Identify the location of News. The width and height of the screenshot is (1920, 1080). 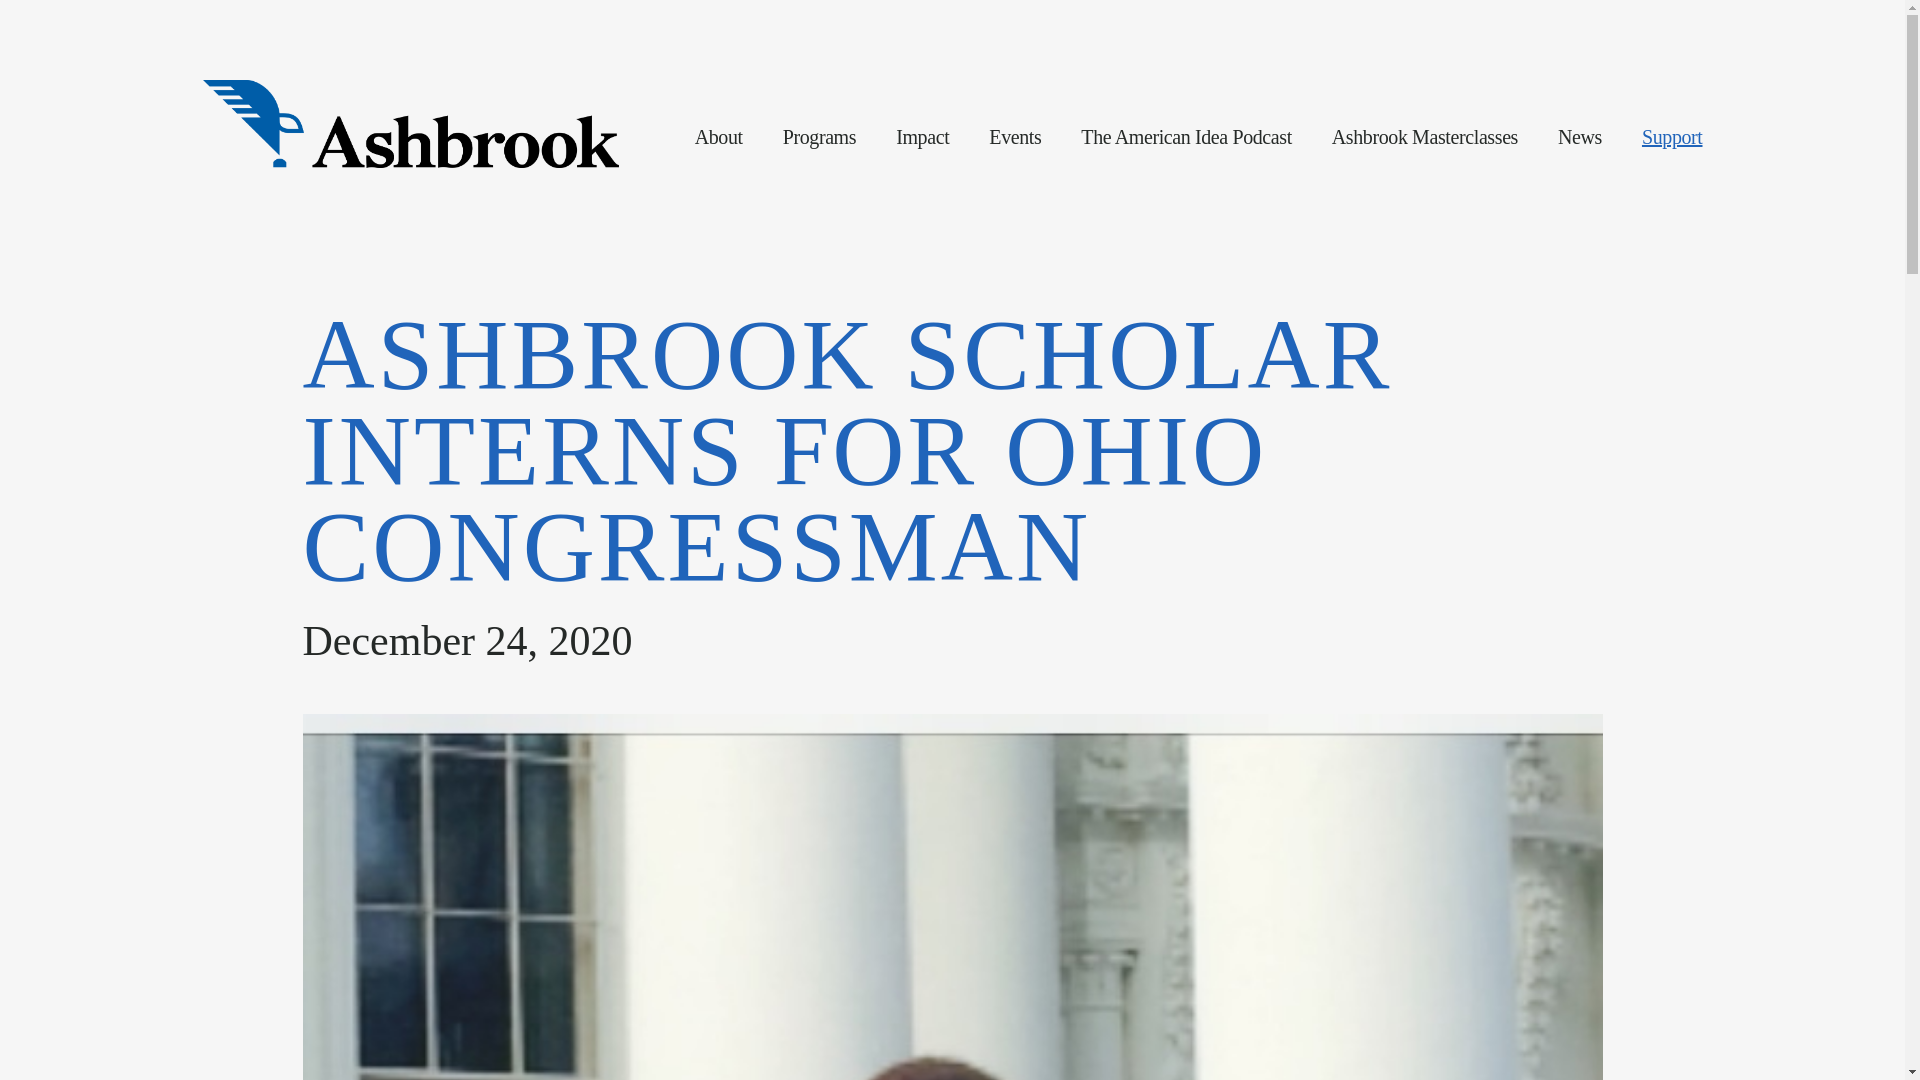
(1579, 137).